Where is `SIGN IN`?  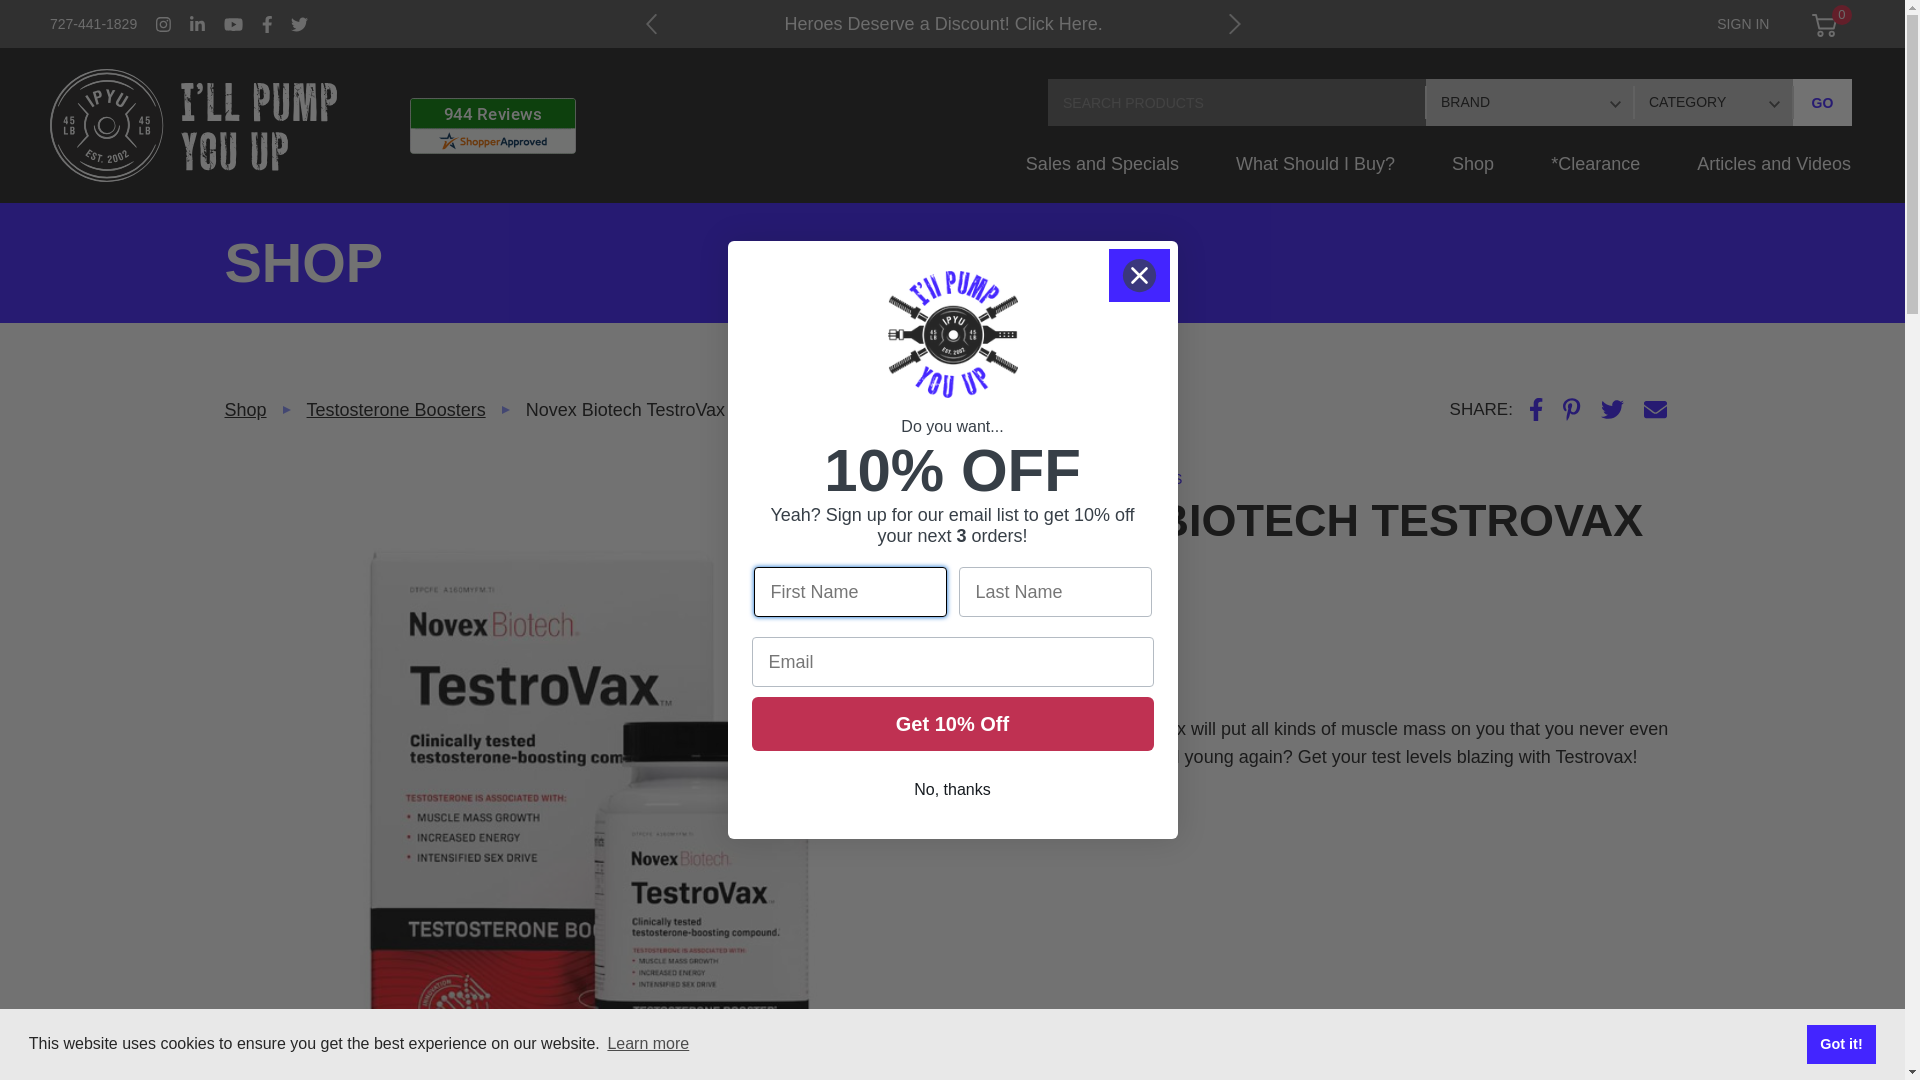
SIGN IN is located at coordinates (1742, 24).